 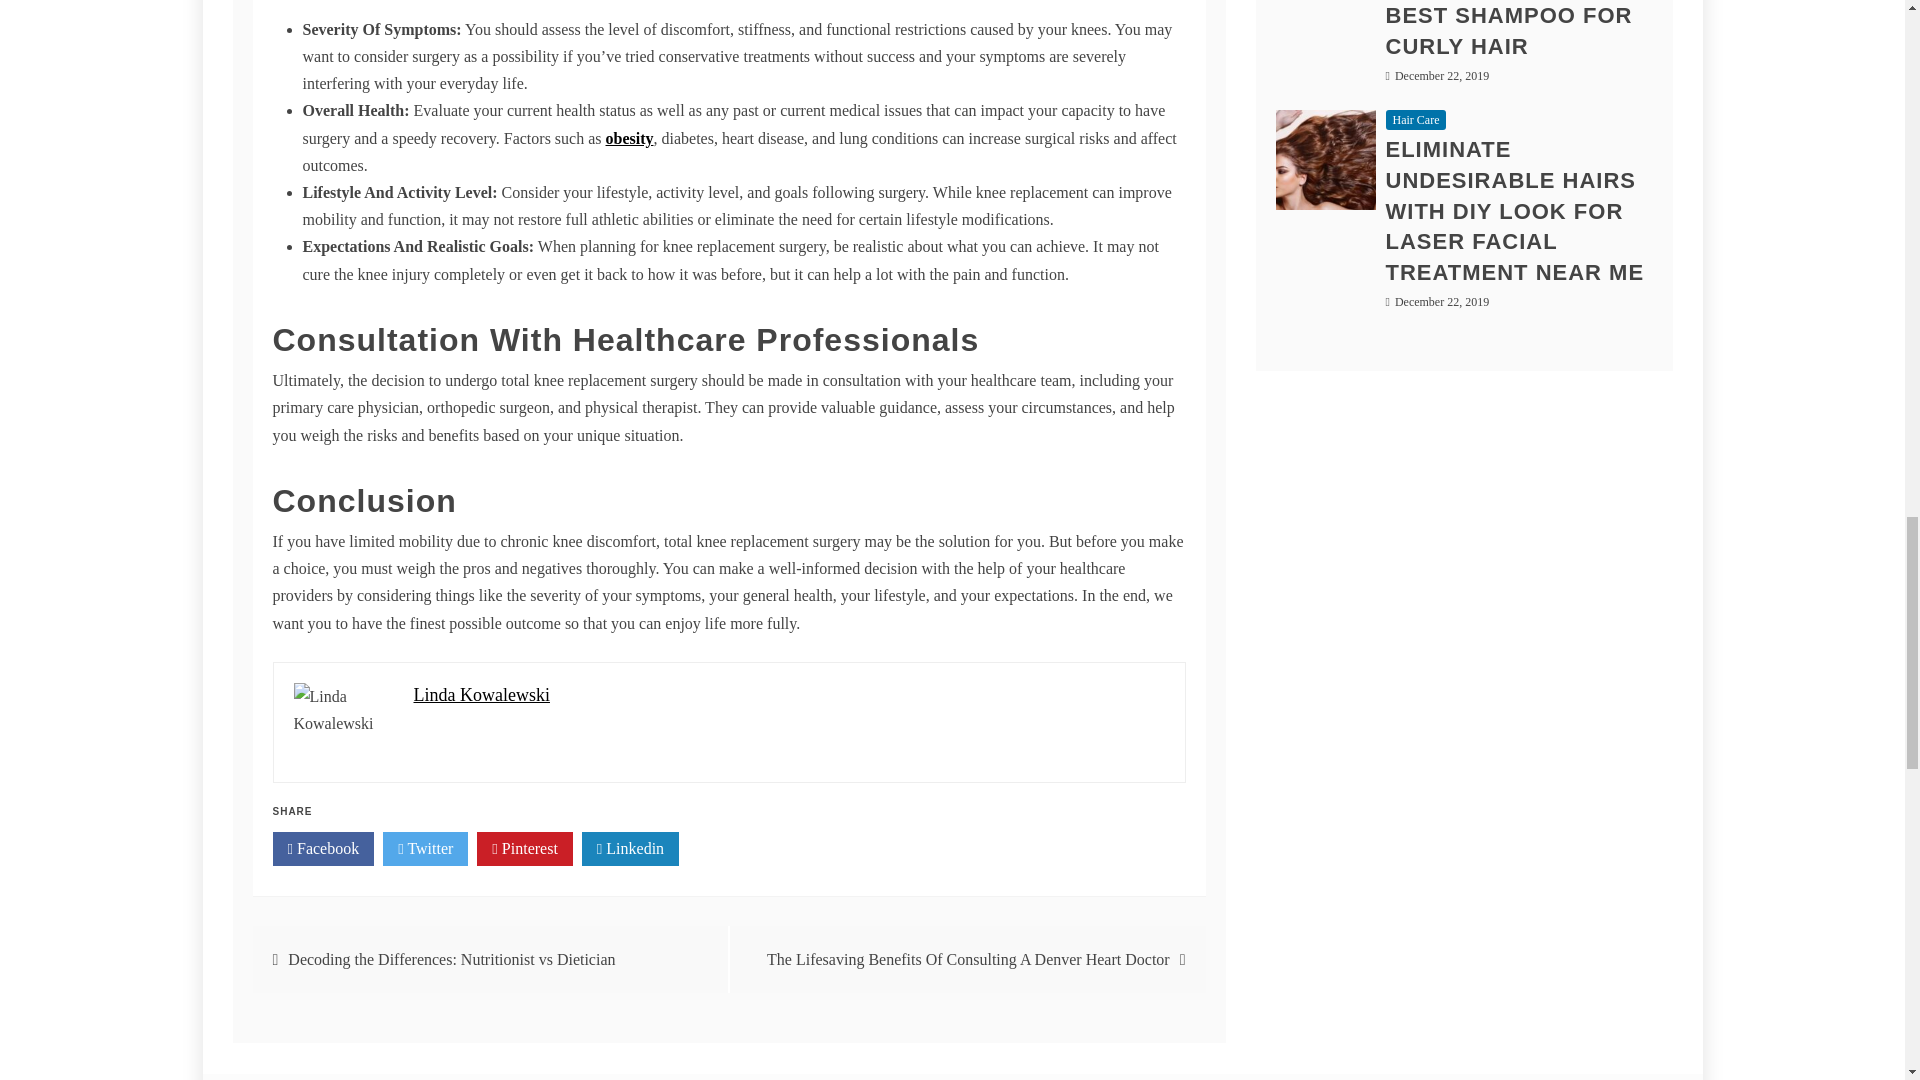 I want to click on The Lifesaving Benefits Of Consulting A Denver Heart Doctor, so click(x=968, y=959).